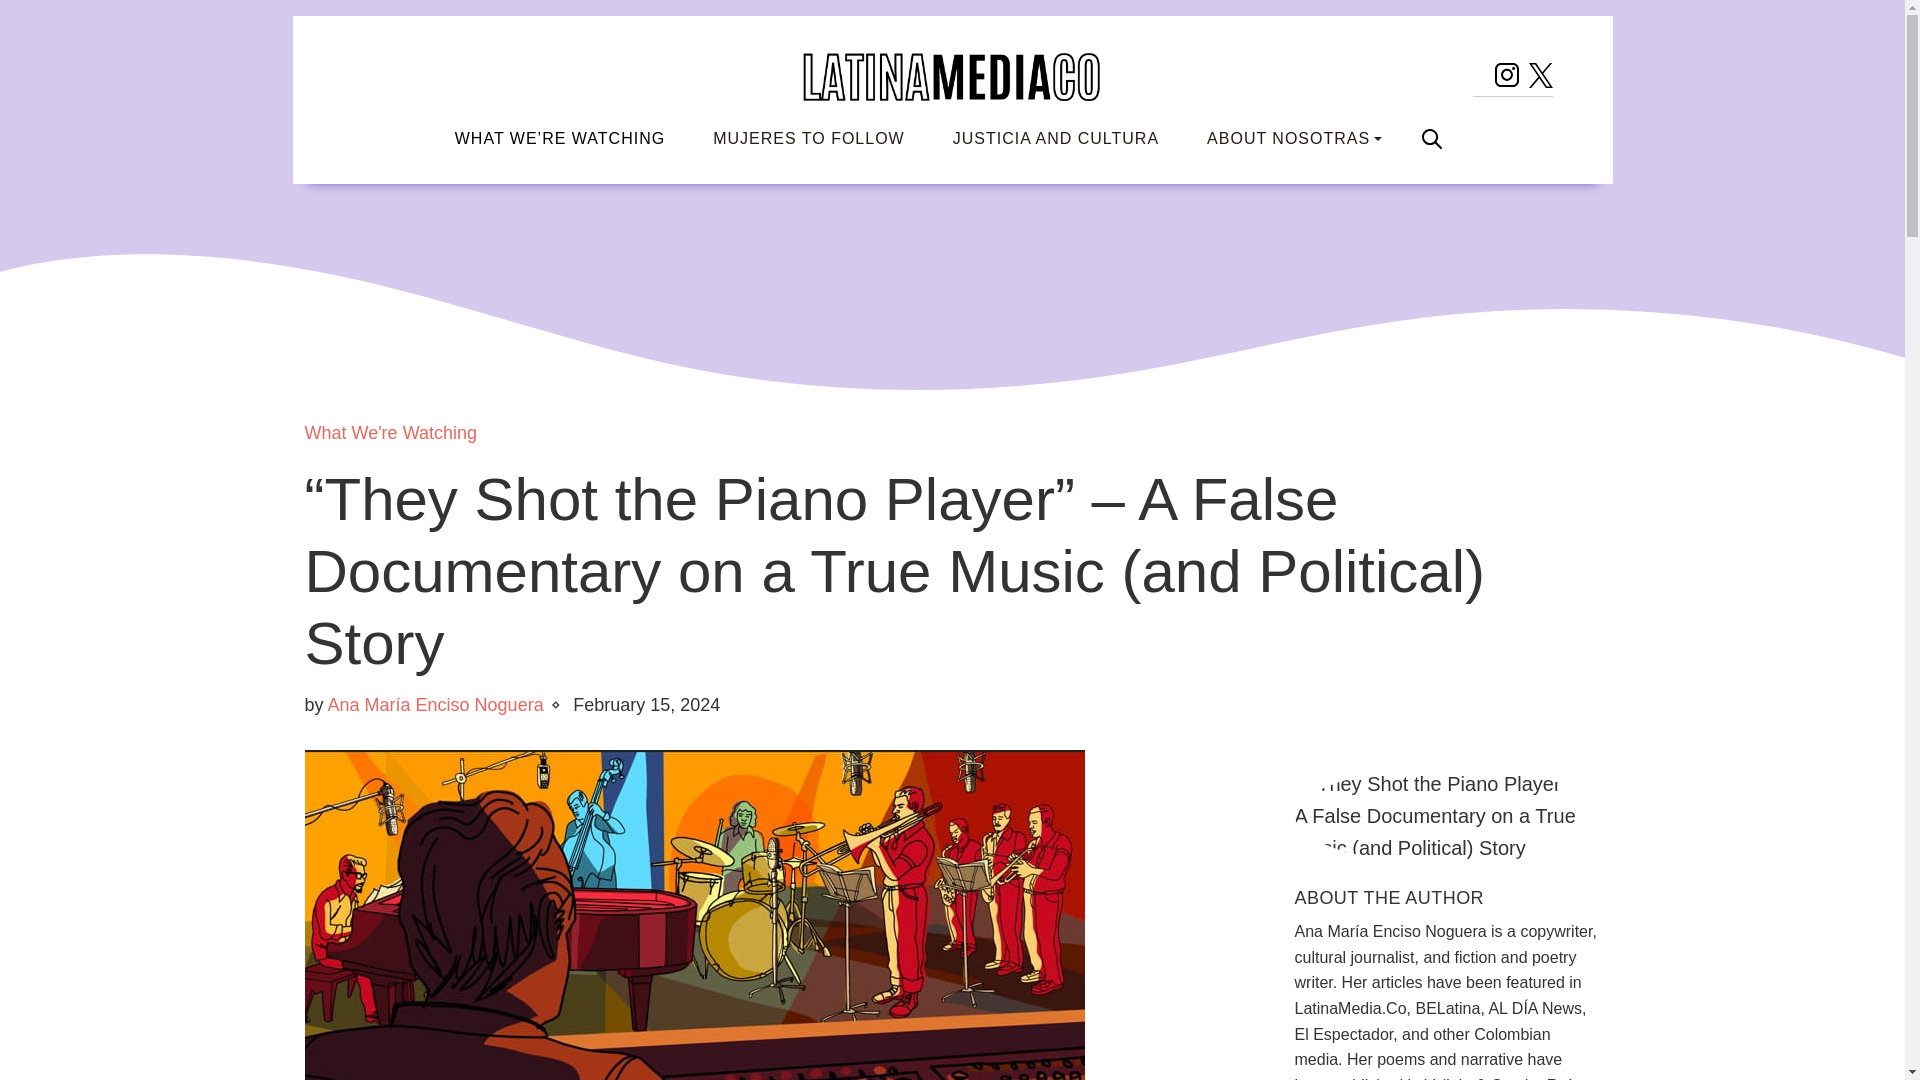  What do you see at coordinates (1056, 138) in the screenshot?
I see `JUSTICIA AND CULTURA` at bounding box center [1056, 138].